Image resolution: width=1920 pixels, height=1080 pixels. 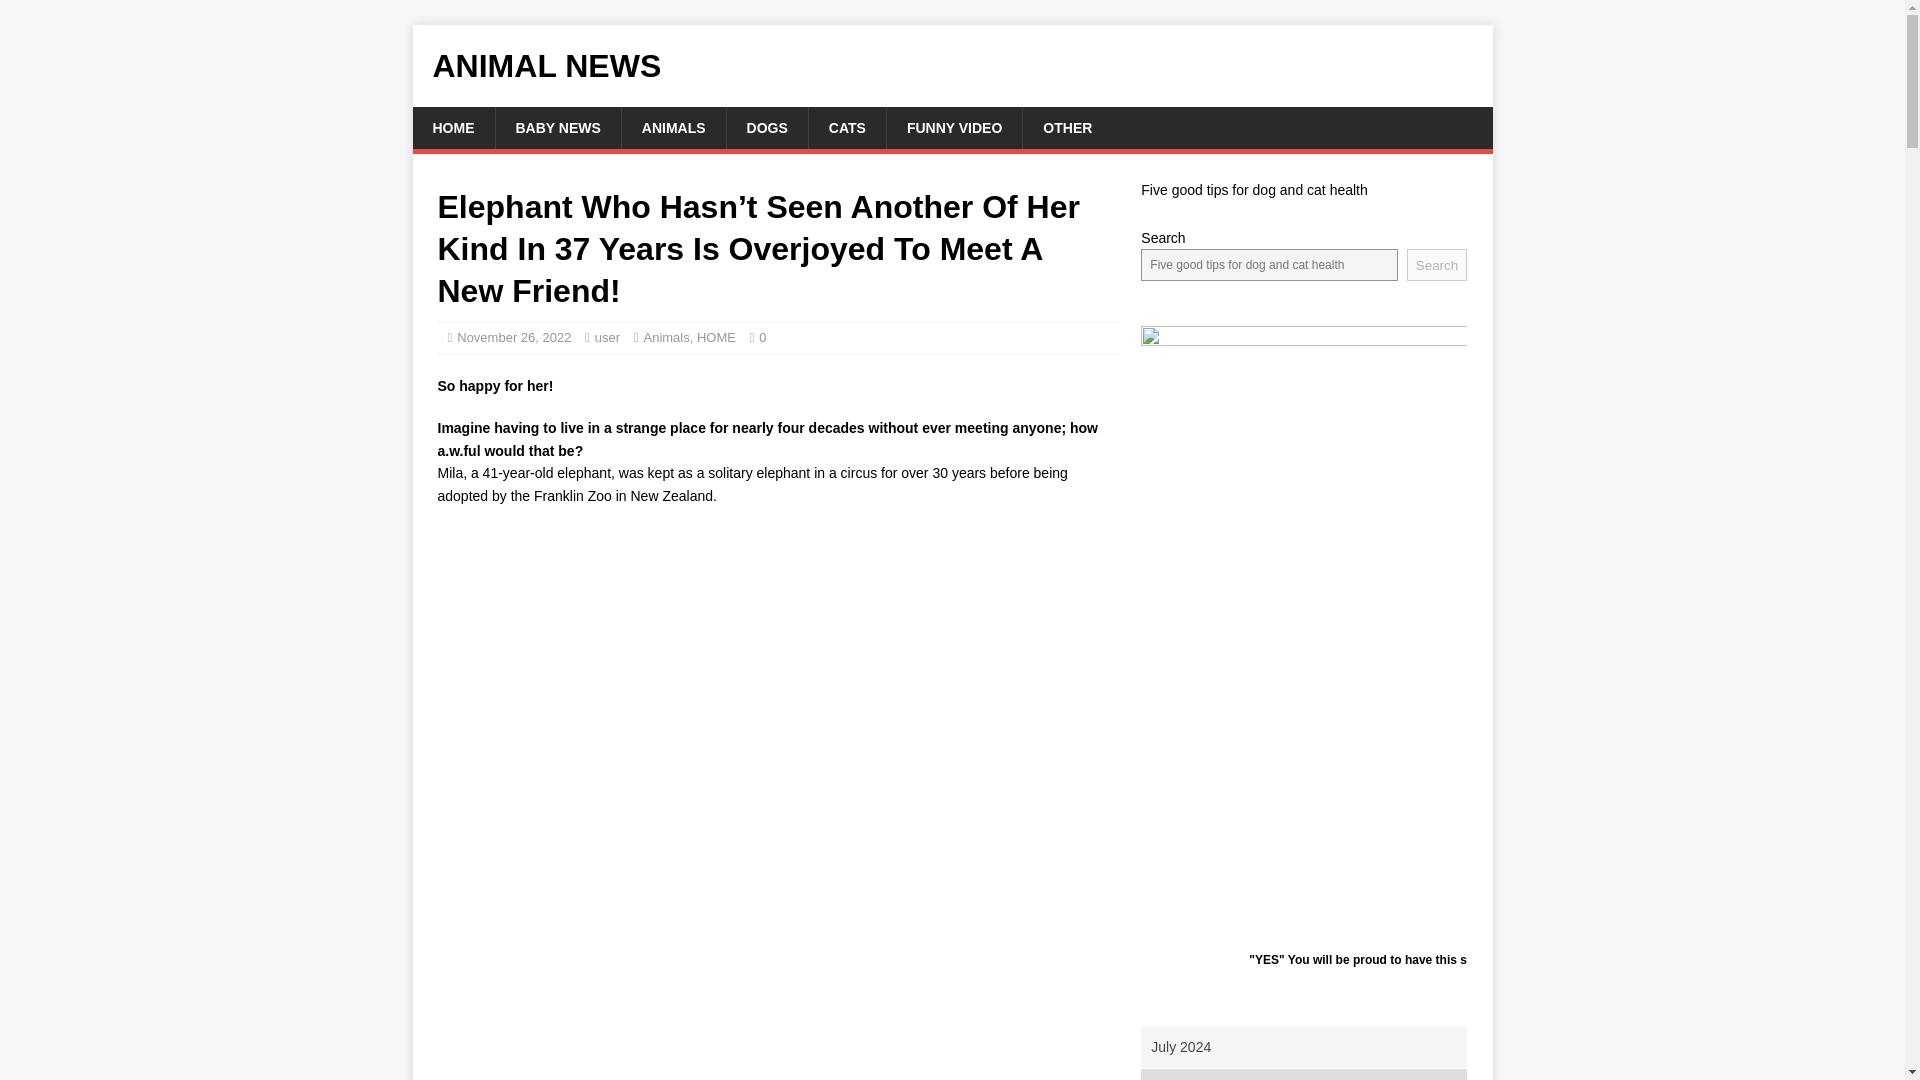 I want to click on HOME, so click(x=452, y=128).